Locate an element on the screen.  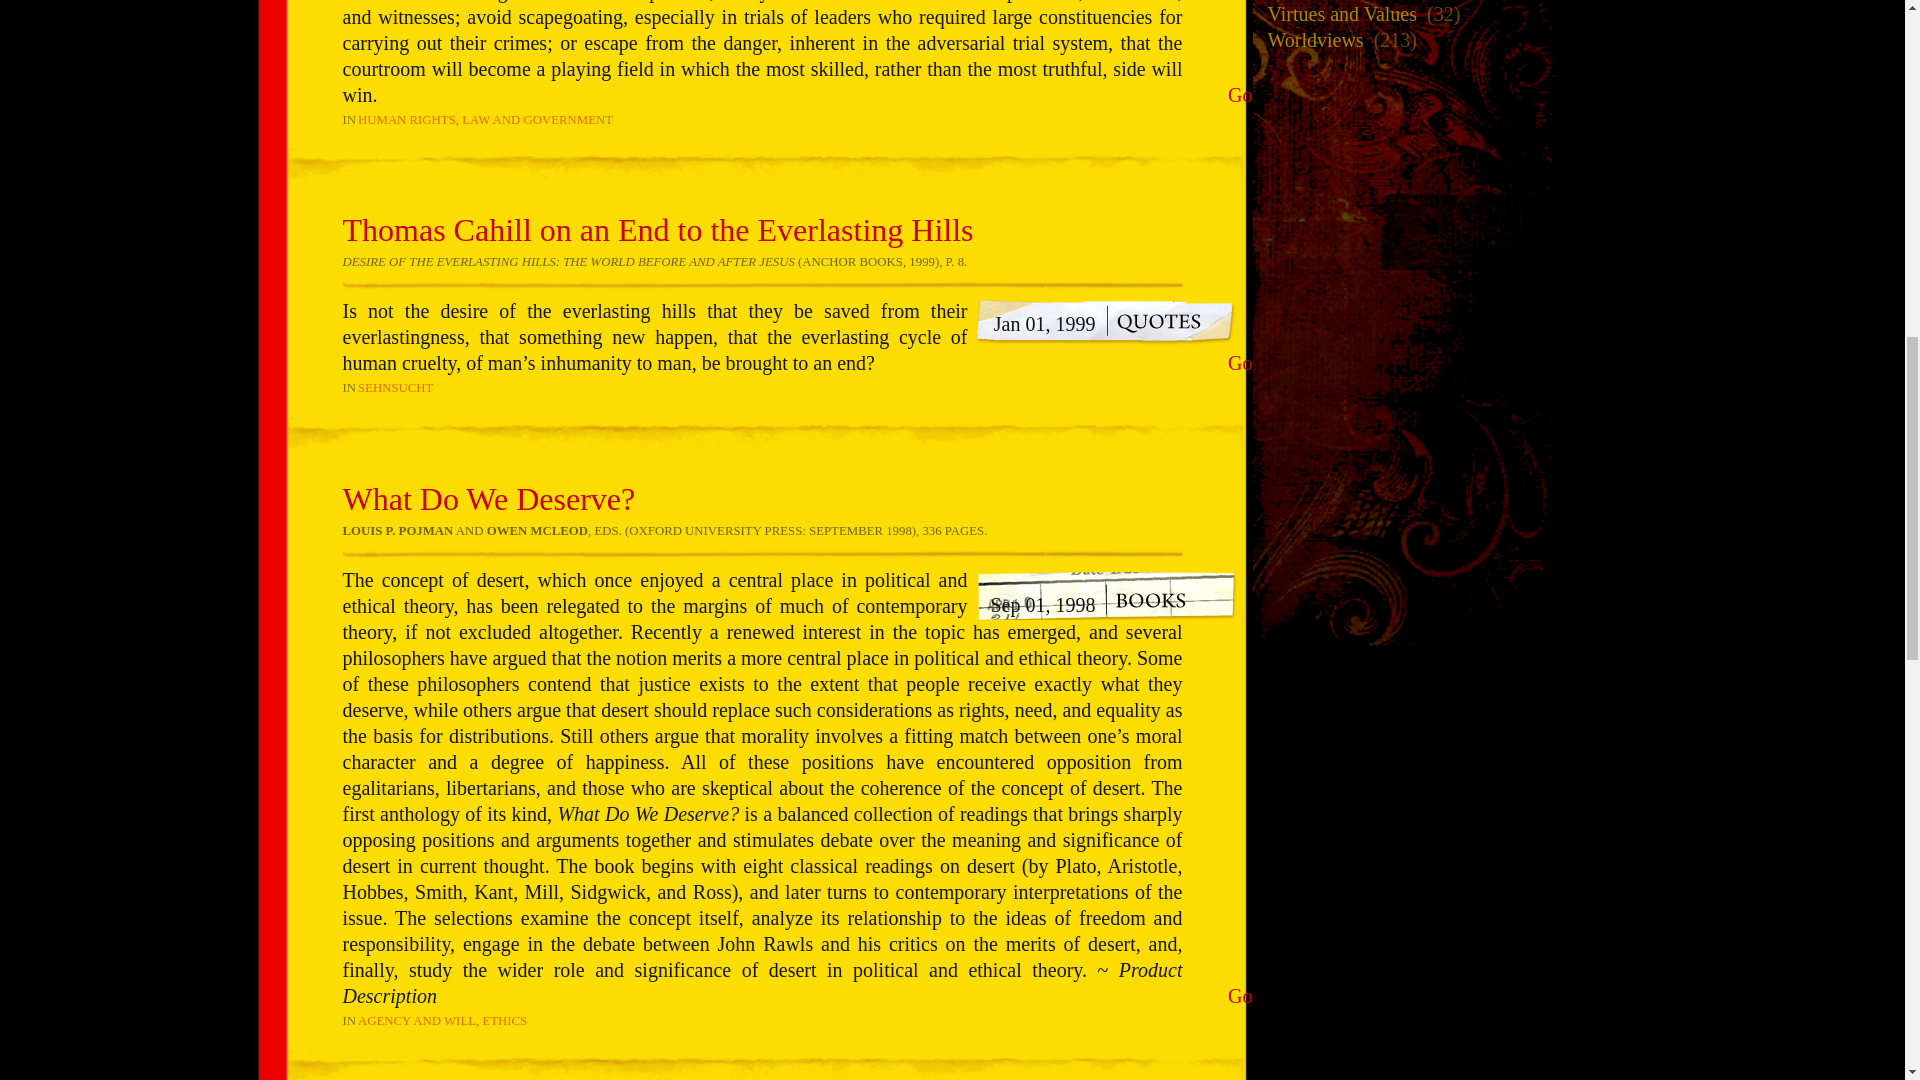
Thomas Cahill on an End to the Everlasting Hills is located at coordinates (657, 230).